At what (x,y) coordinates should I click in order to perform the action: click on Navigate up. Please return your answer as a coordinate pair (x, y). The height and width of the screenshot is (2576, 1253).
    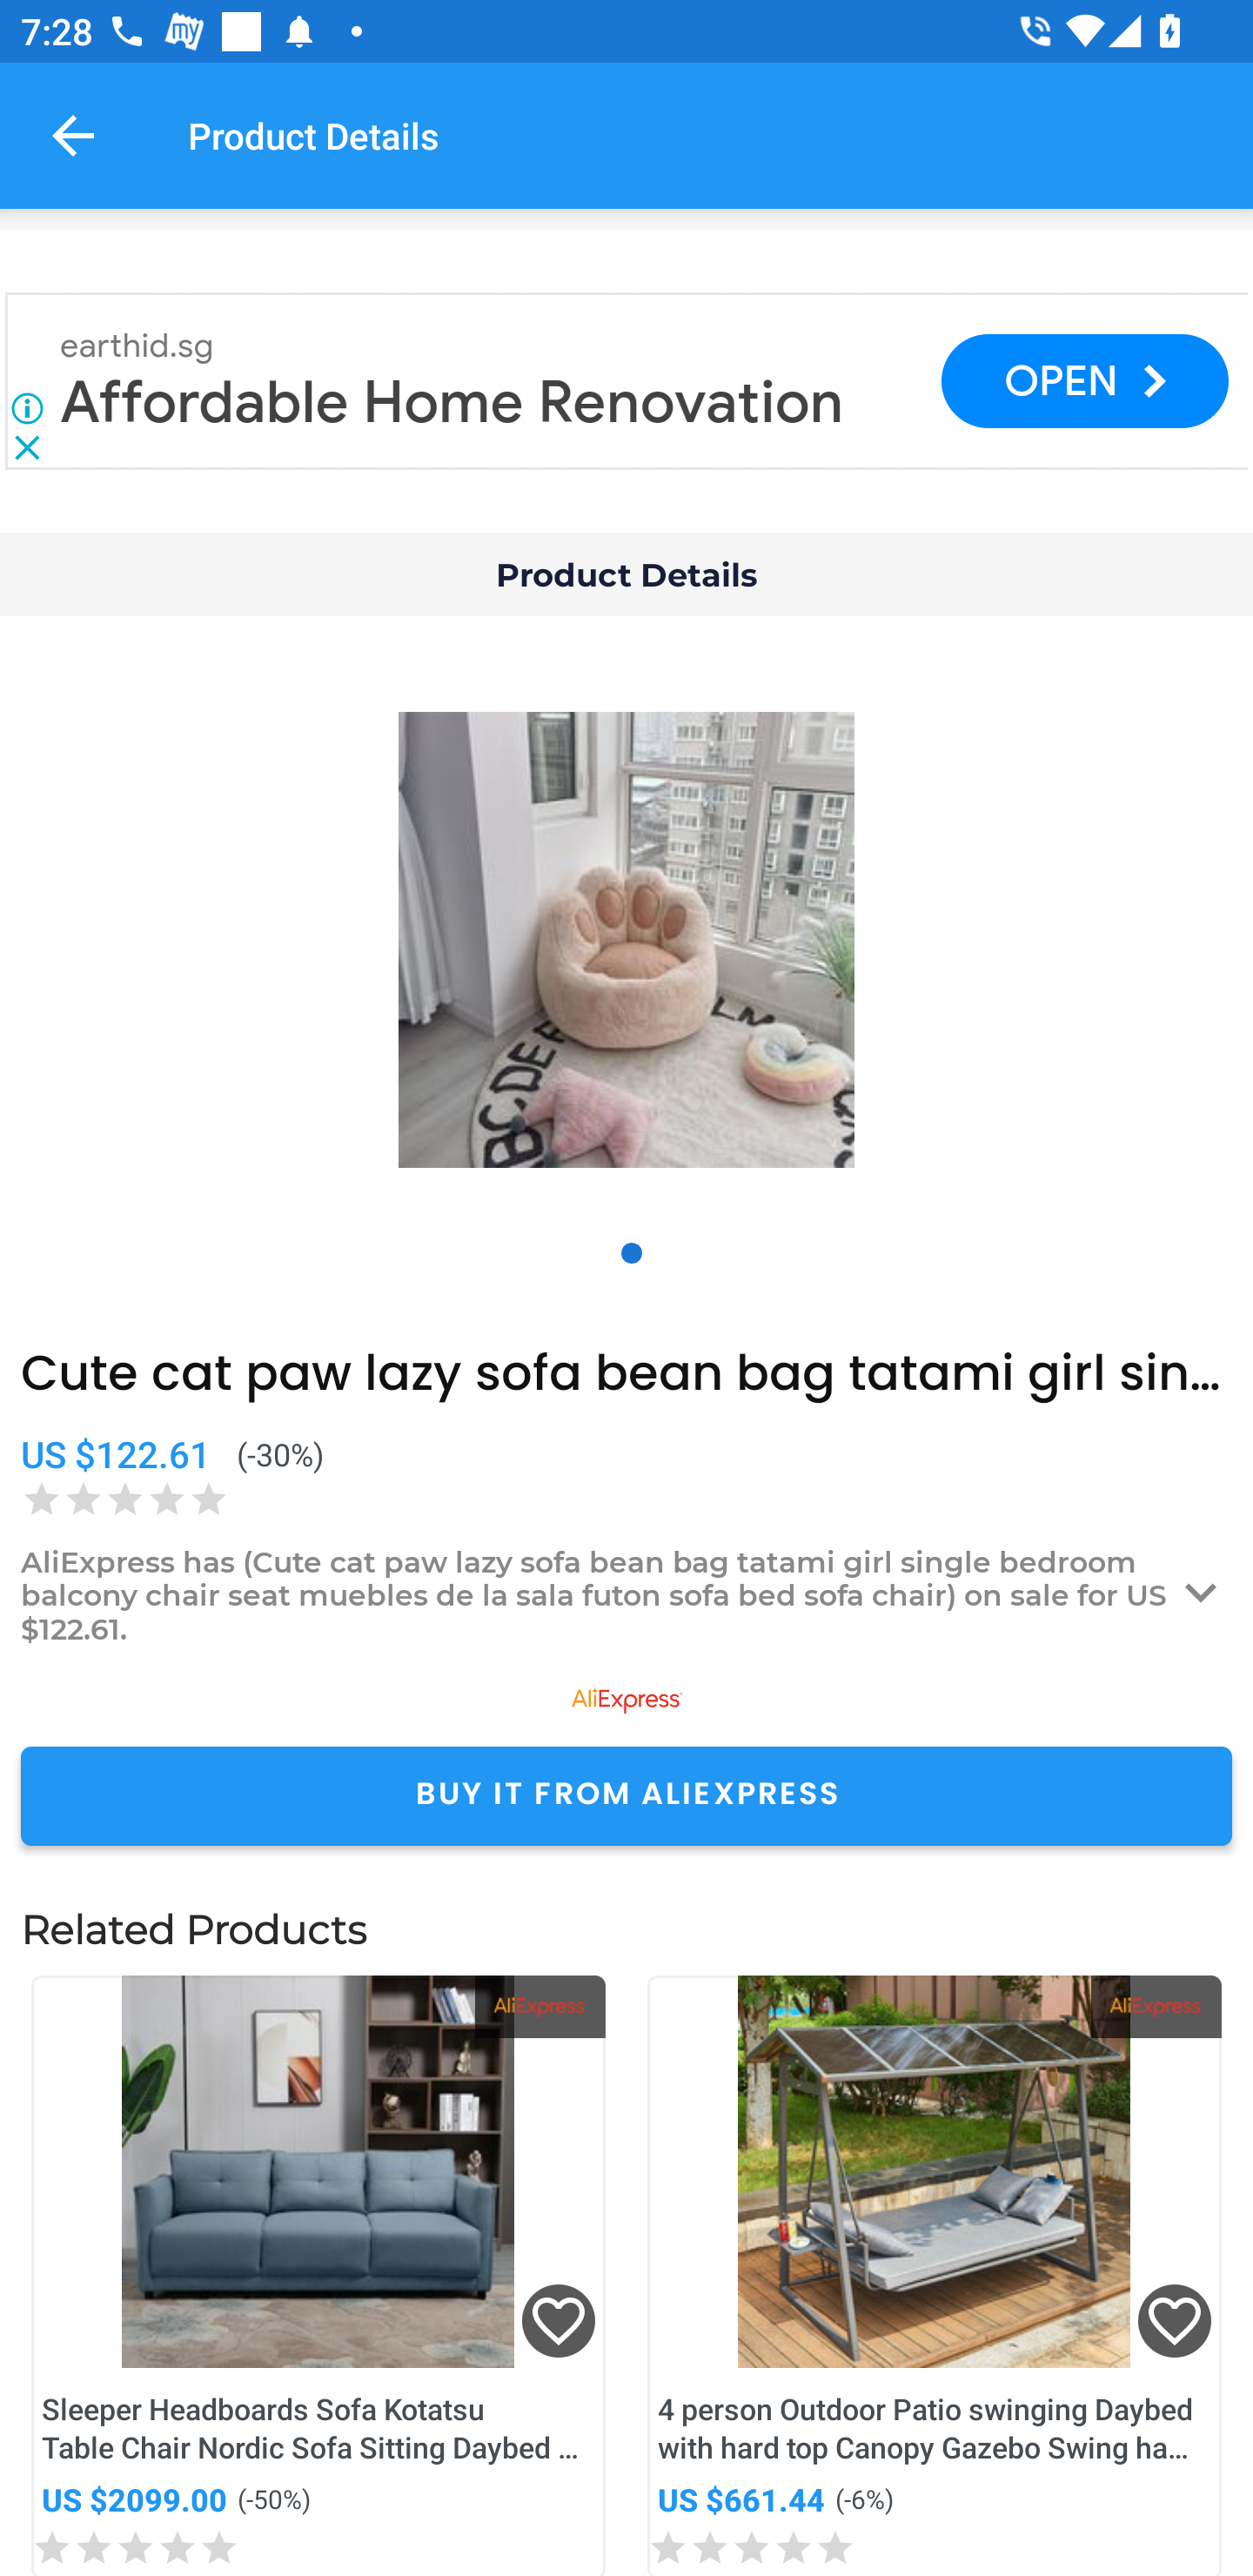
    Looking at the image, I should click on (73, 135).